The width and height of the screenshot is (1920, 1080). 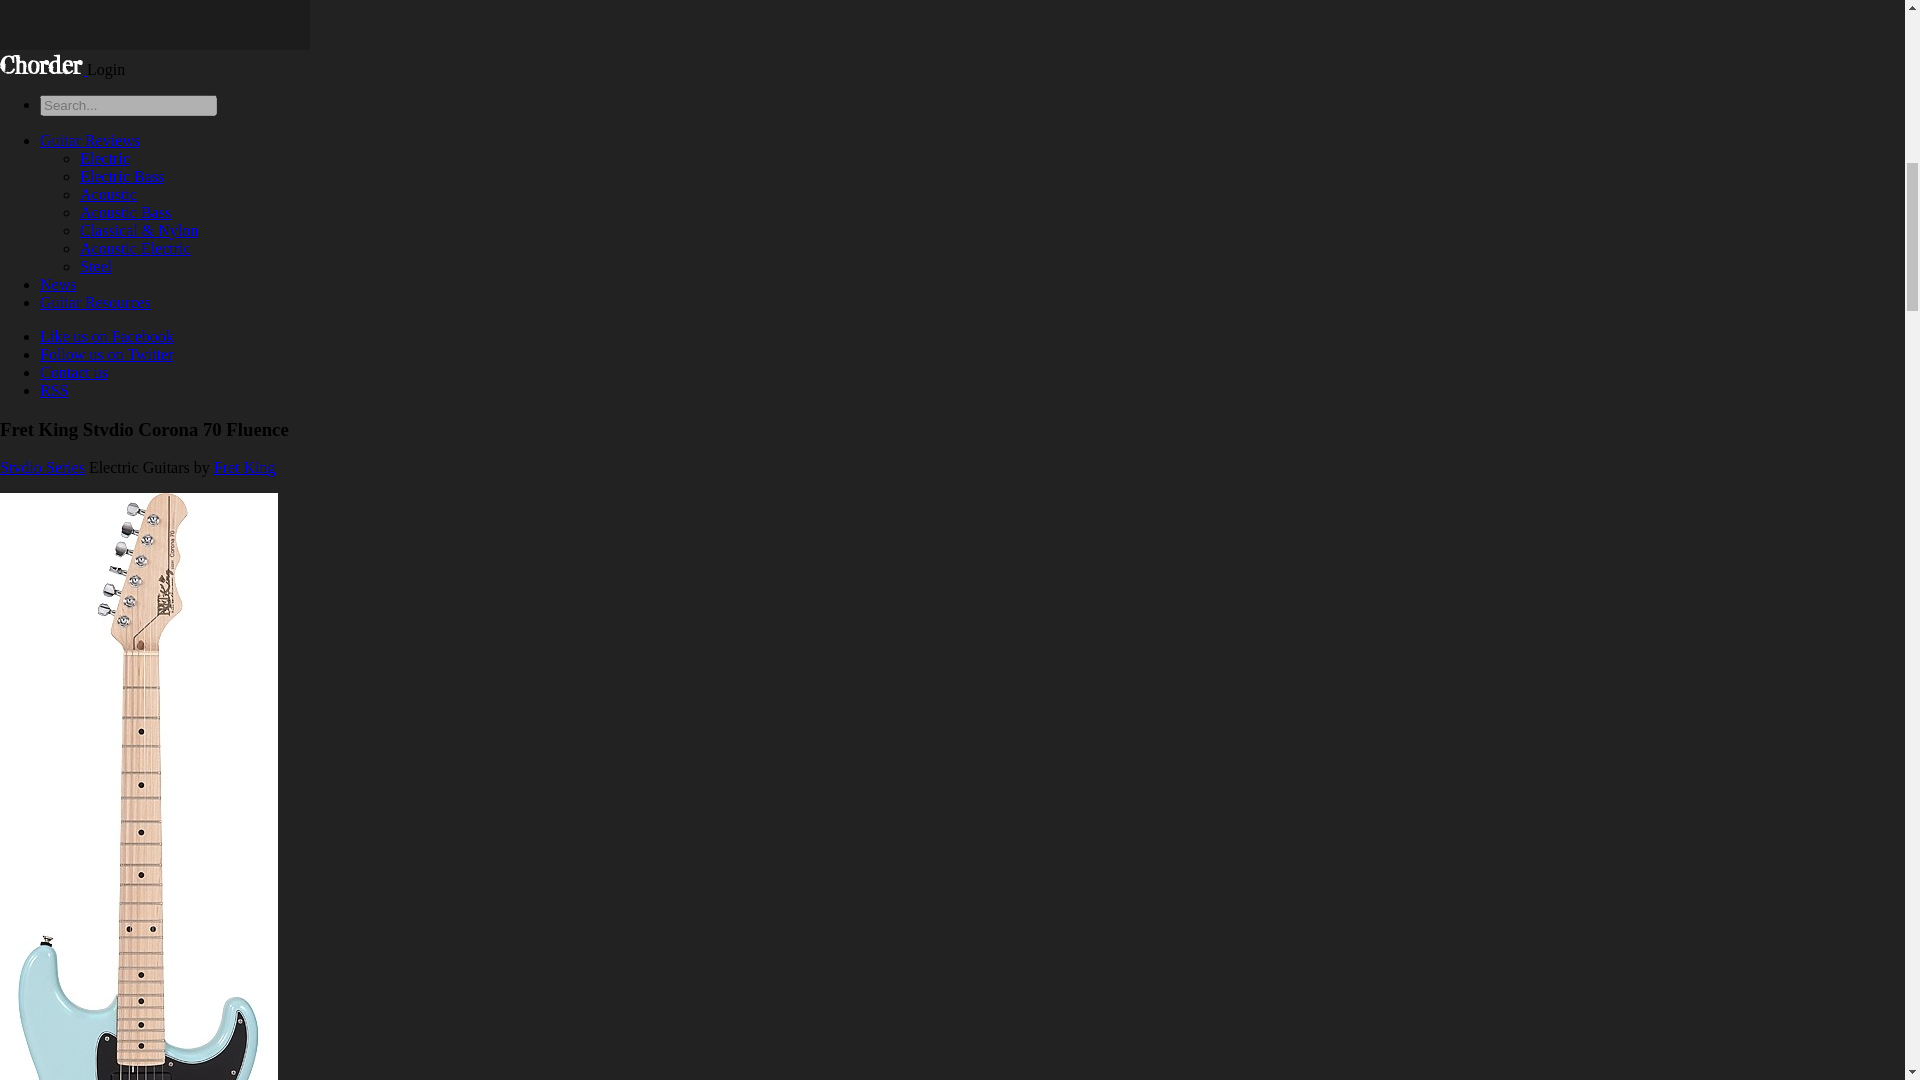 I want to click on Acoustic Bass, so click(x=125, y=212).